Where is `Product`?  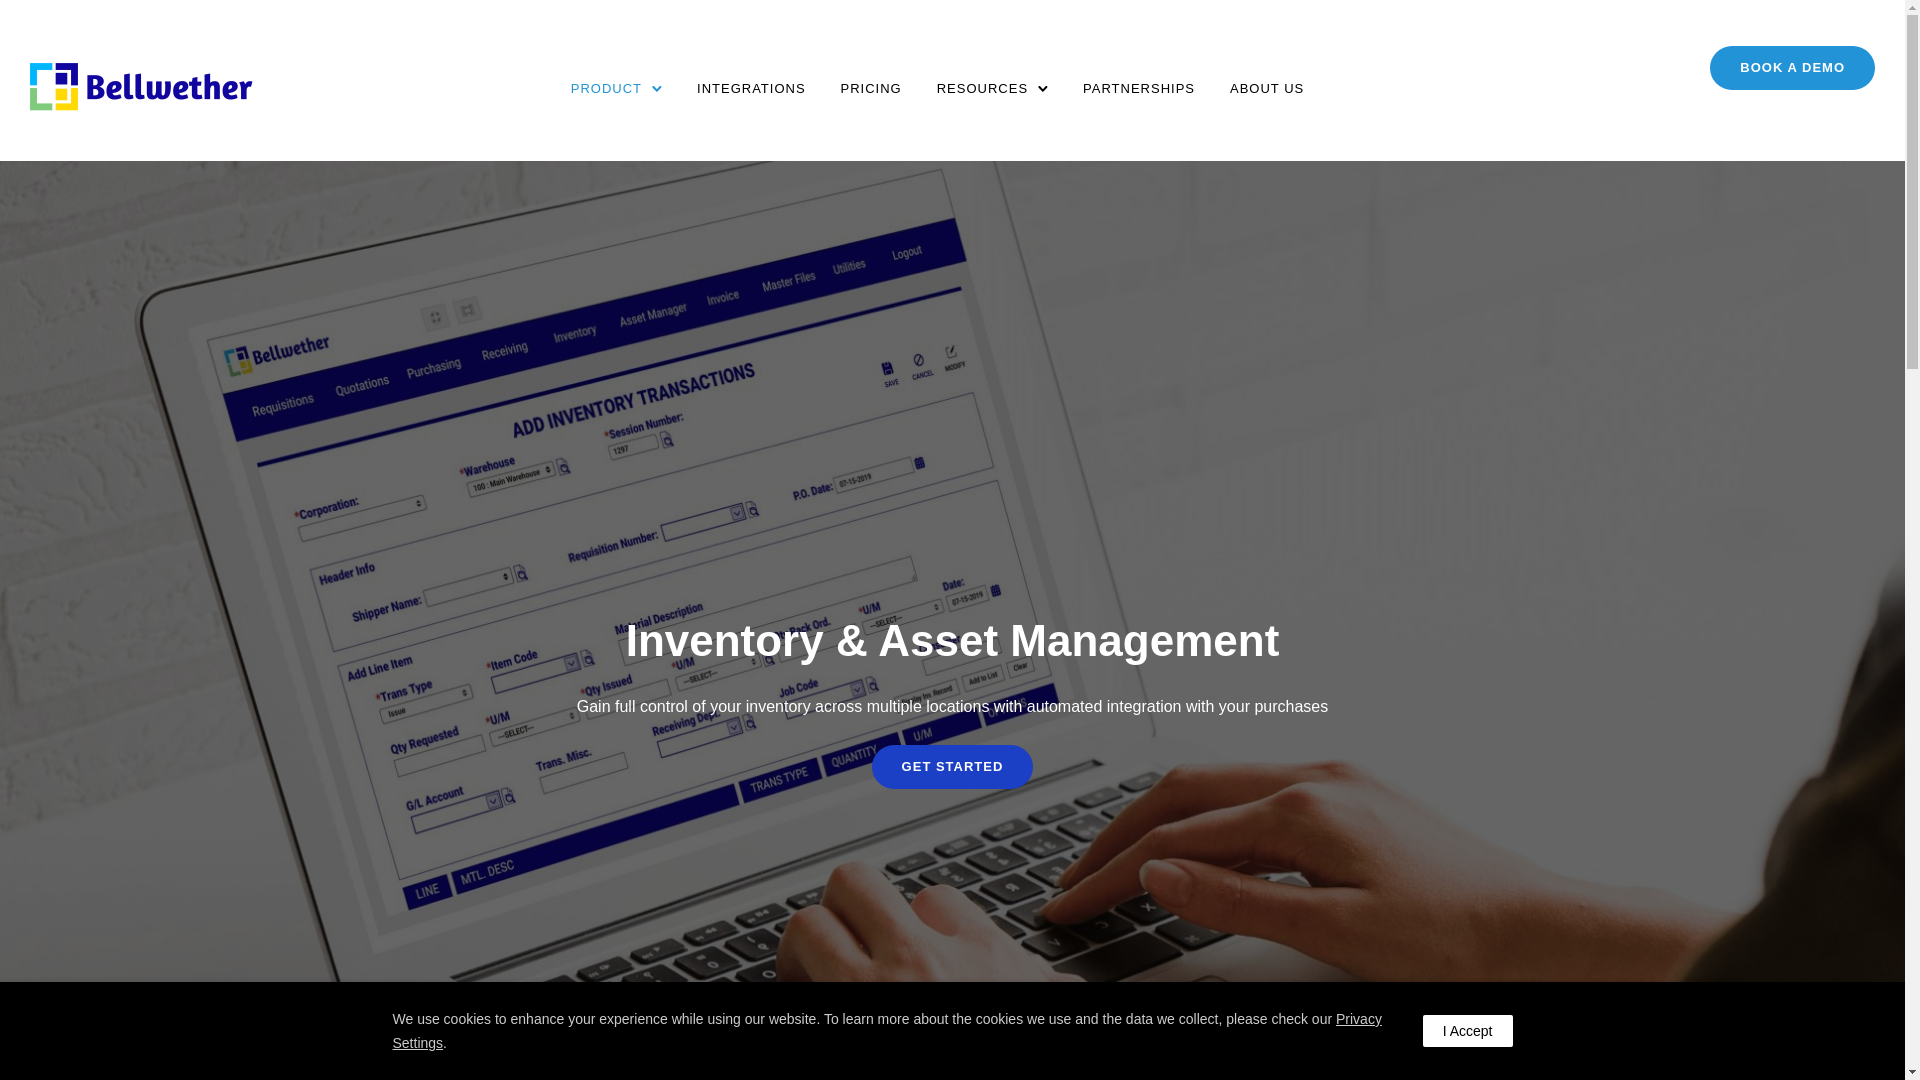
Product is located at coordinates (606, 88).